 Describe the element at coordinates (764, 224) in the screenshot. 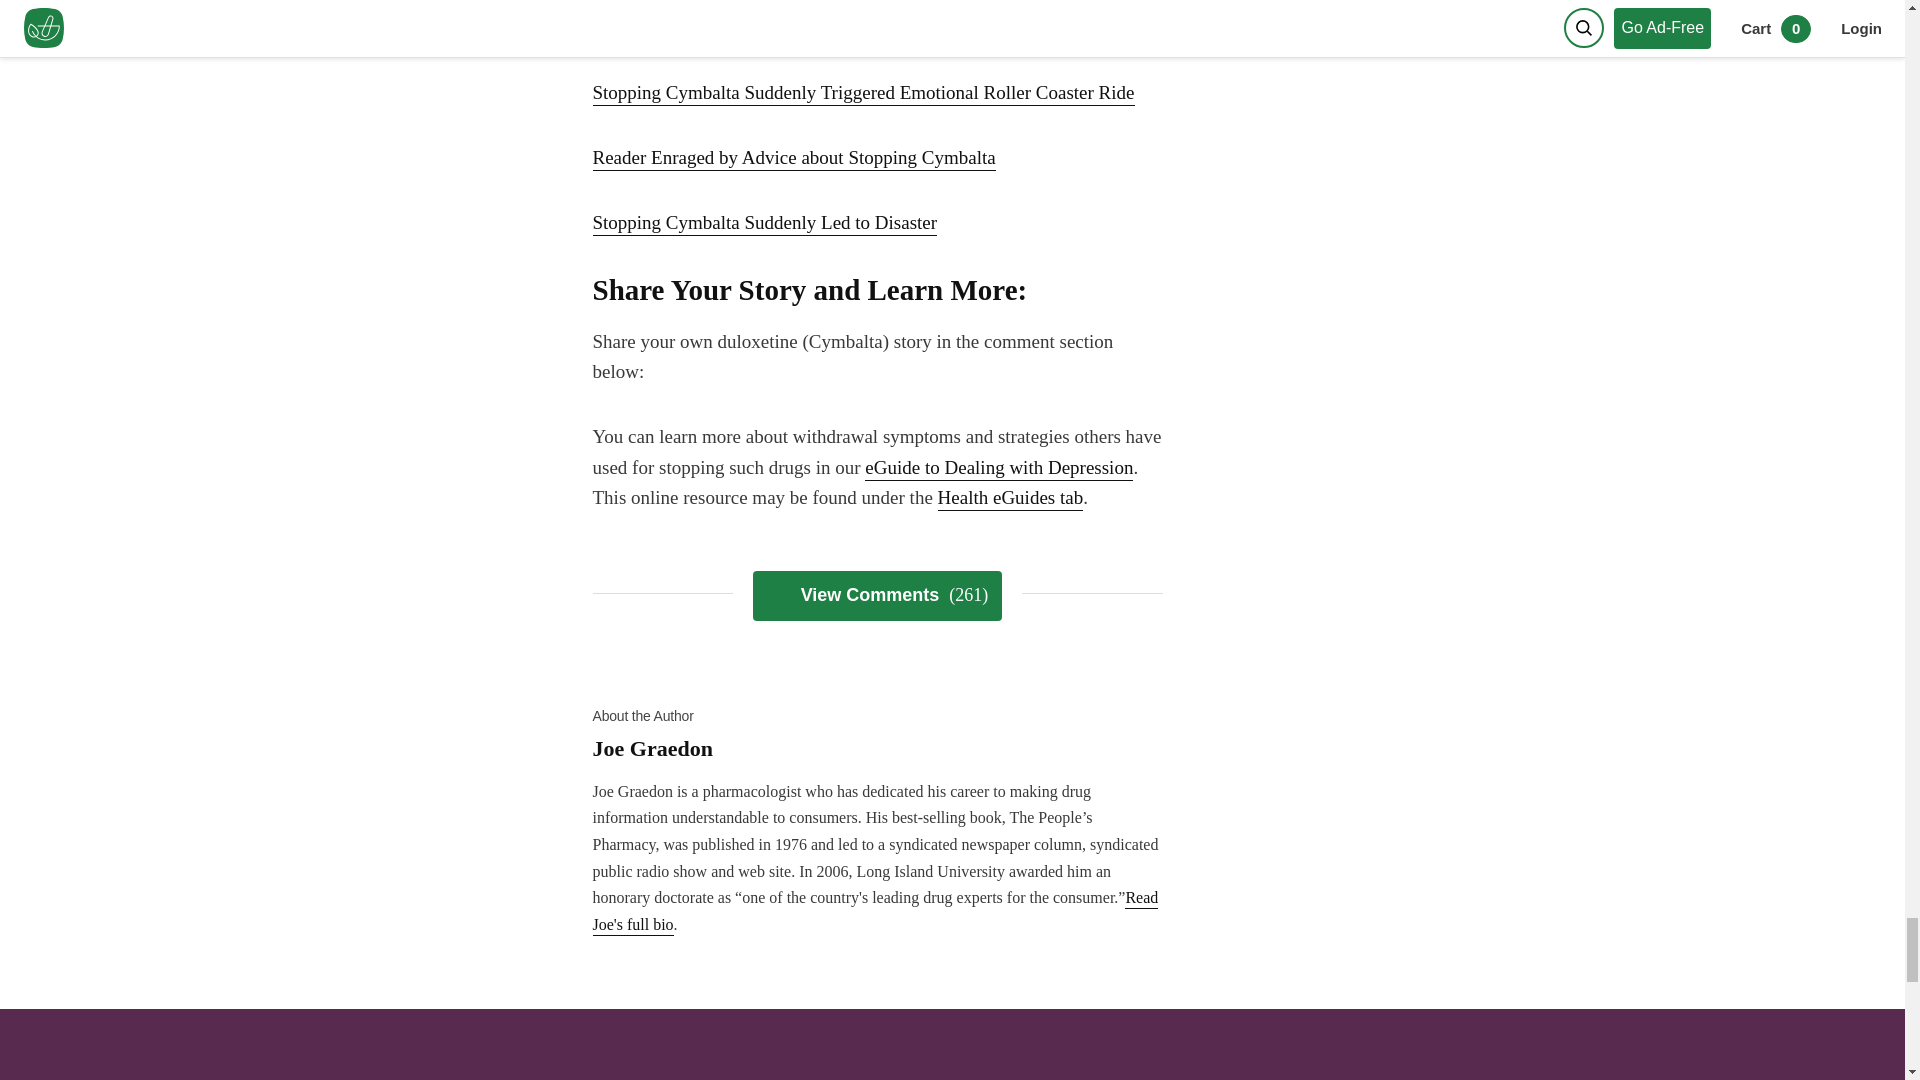

I see `Stopping Cymbalta Suddenly Led to Disaster` at that location.